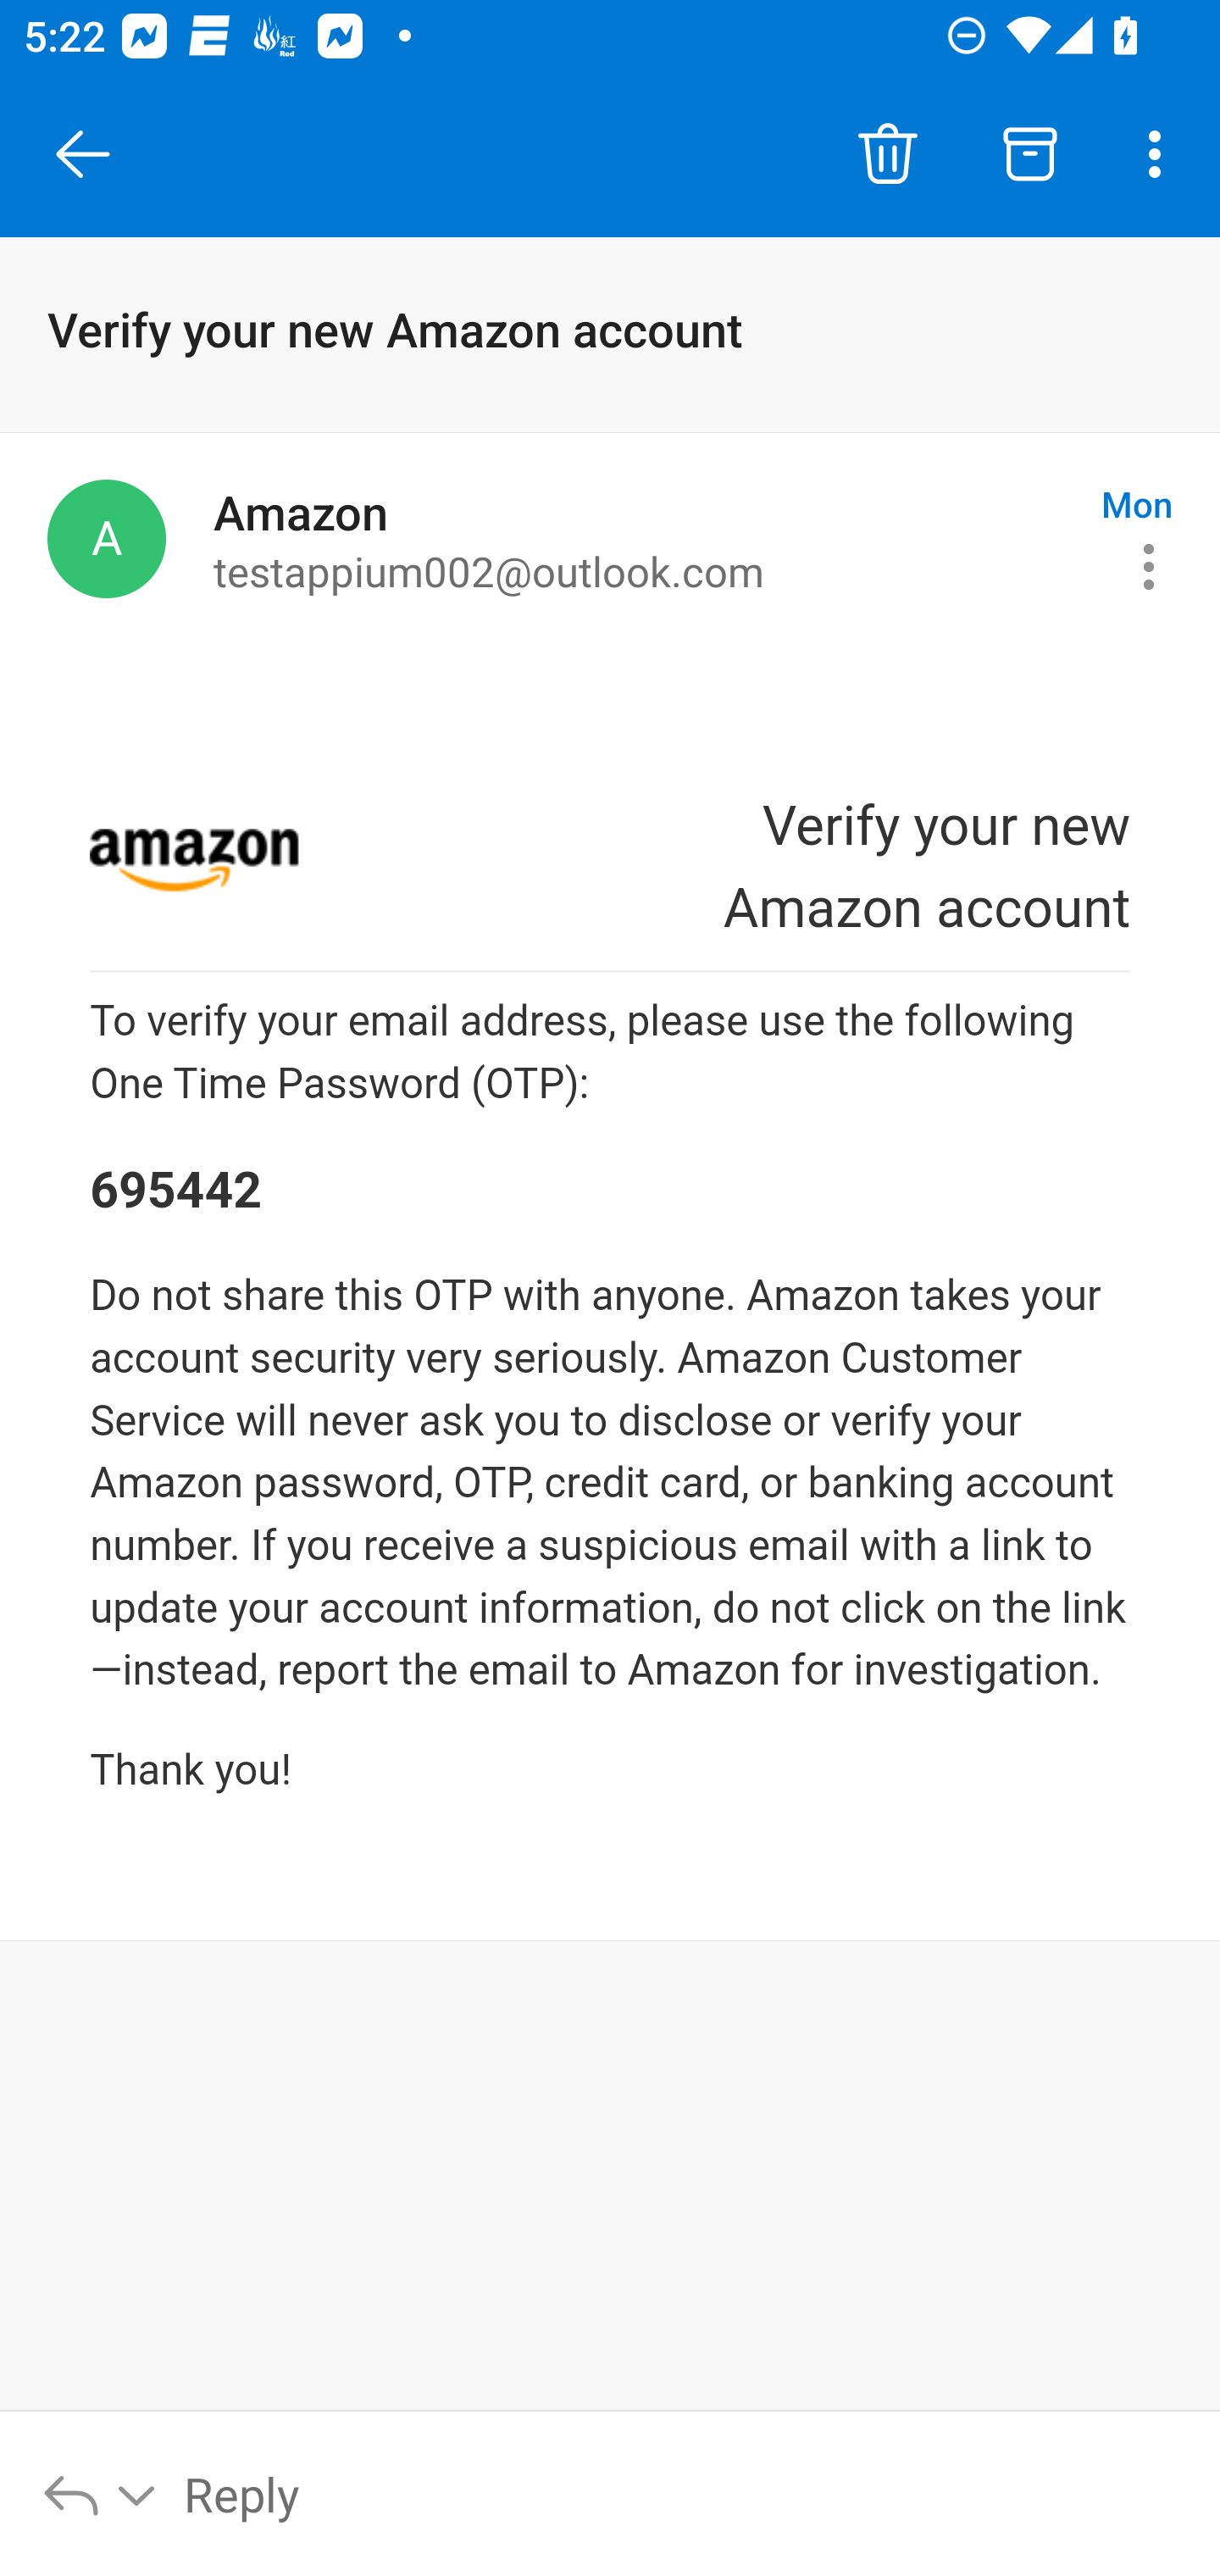 The width and height of the screenshot is (1220, 2576). What do you see at coordinates (1030, 154) in the screenshot?
I see `Archive` at bounding box center [1030, 154].